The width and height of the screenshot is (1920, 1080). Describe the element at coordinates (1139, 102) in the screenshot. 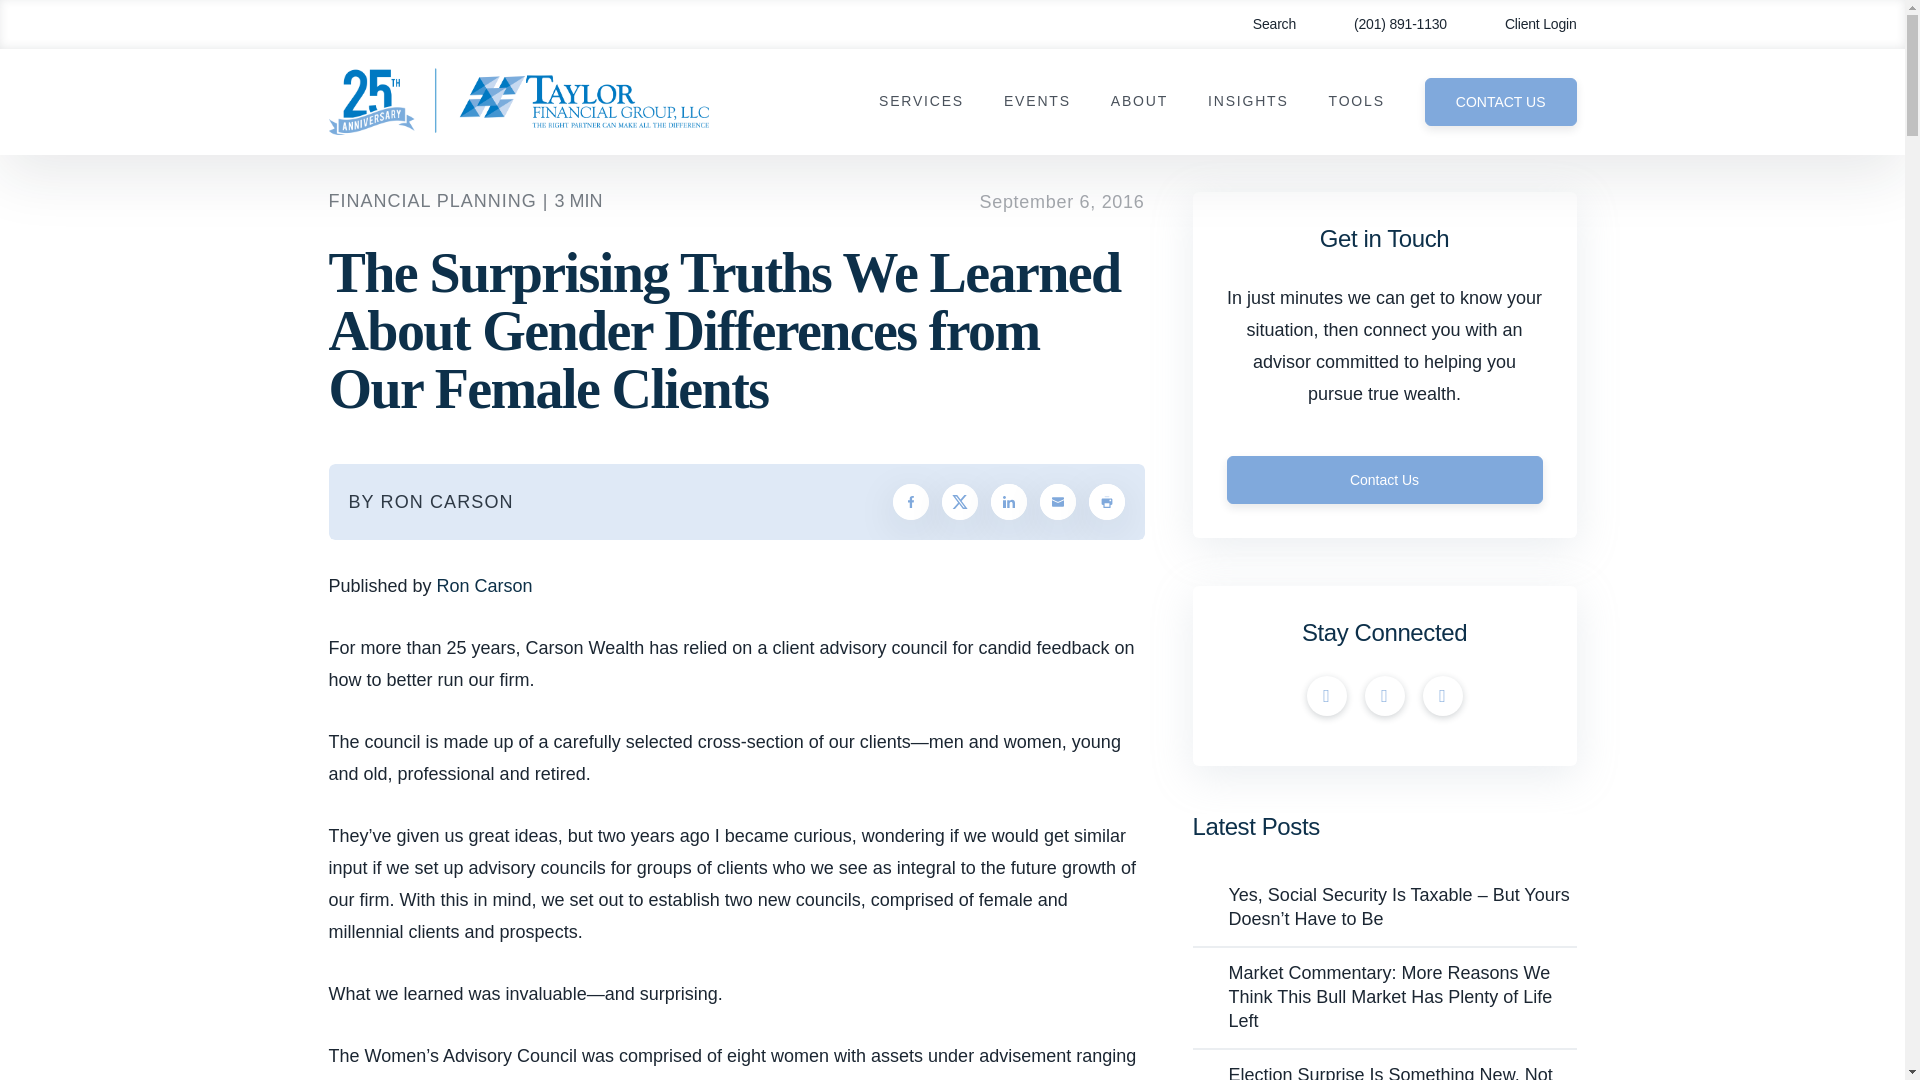

I see `ABOUT` at that location.